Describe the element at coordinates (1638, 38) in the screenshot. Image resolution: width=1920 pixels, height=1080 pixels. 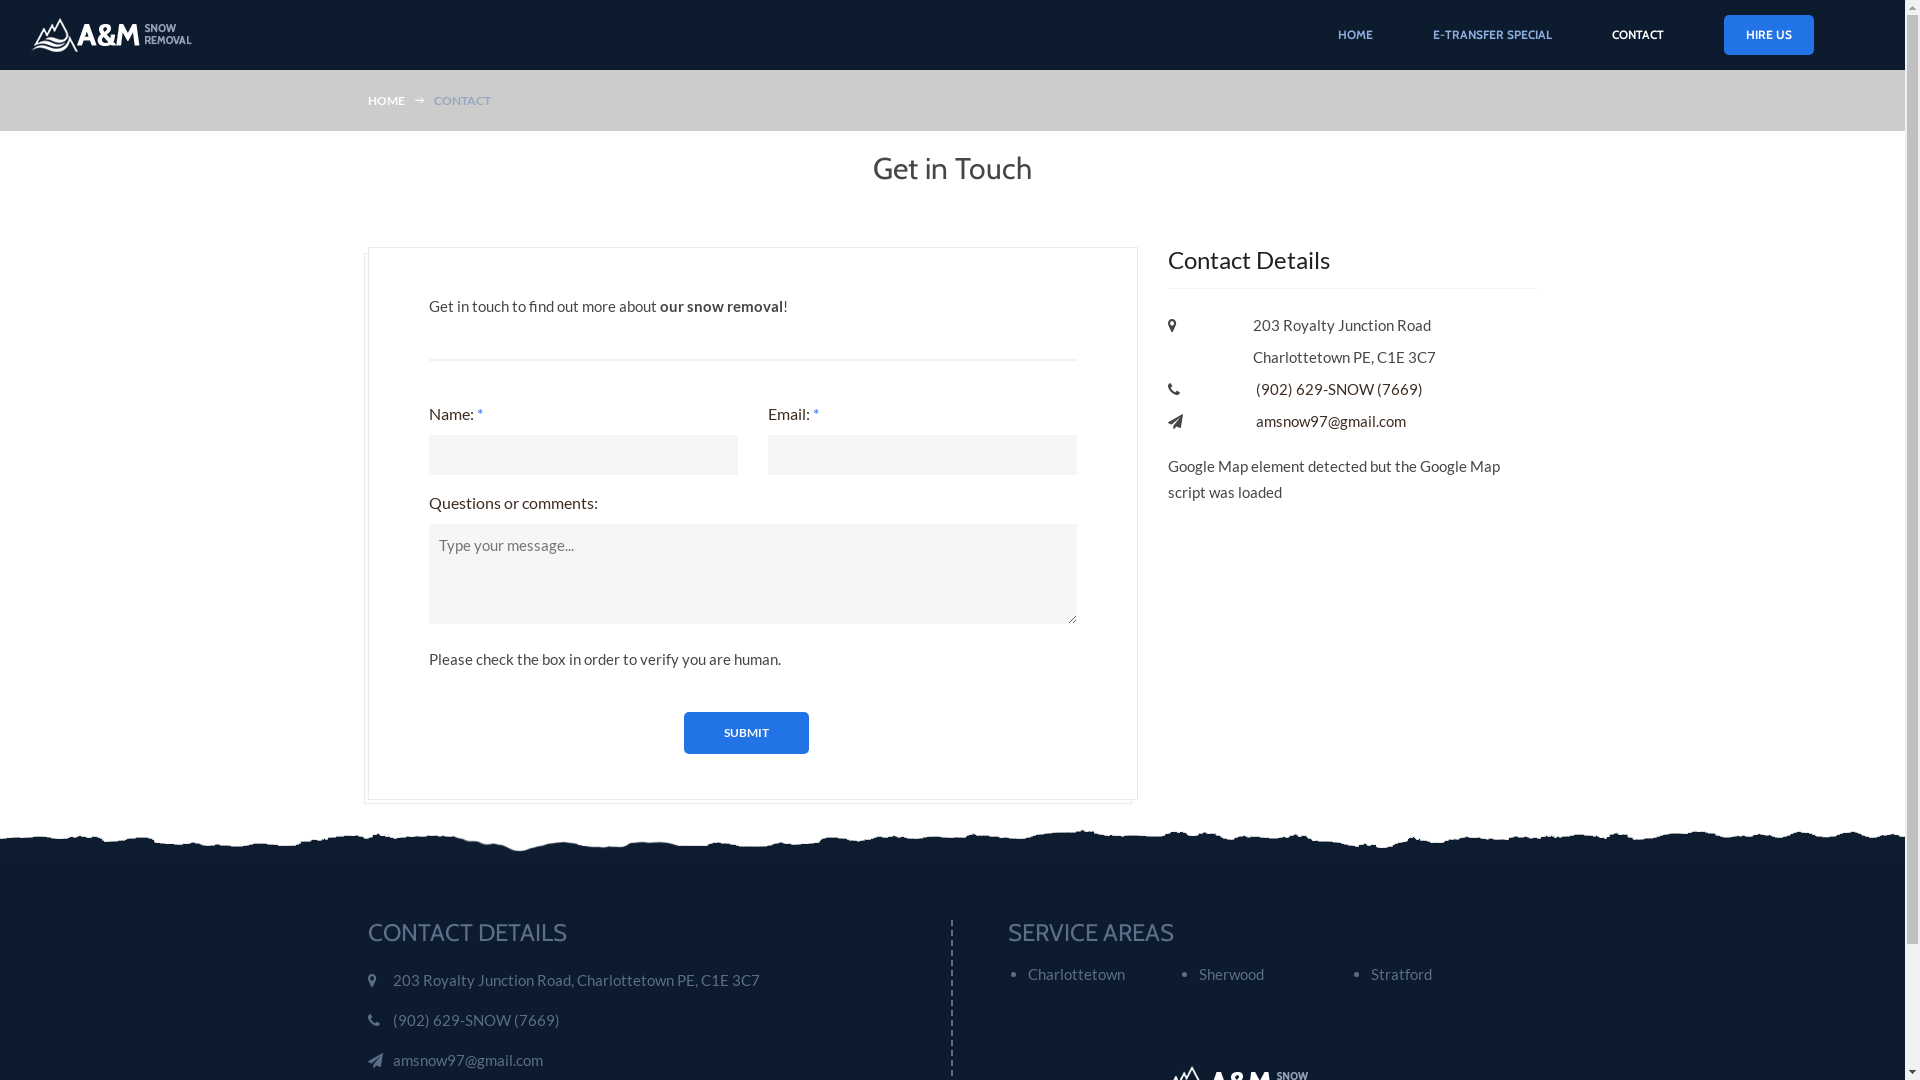
I see `CONTACT` at that location.